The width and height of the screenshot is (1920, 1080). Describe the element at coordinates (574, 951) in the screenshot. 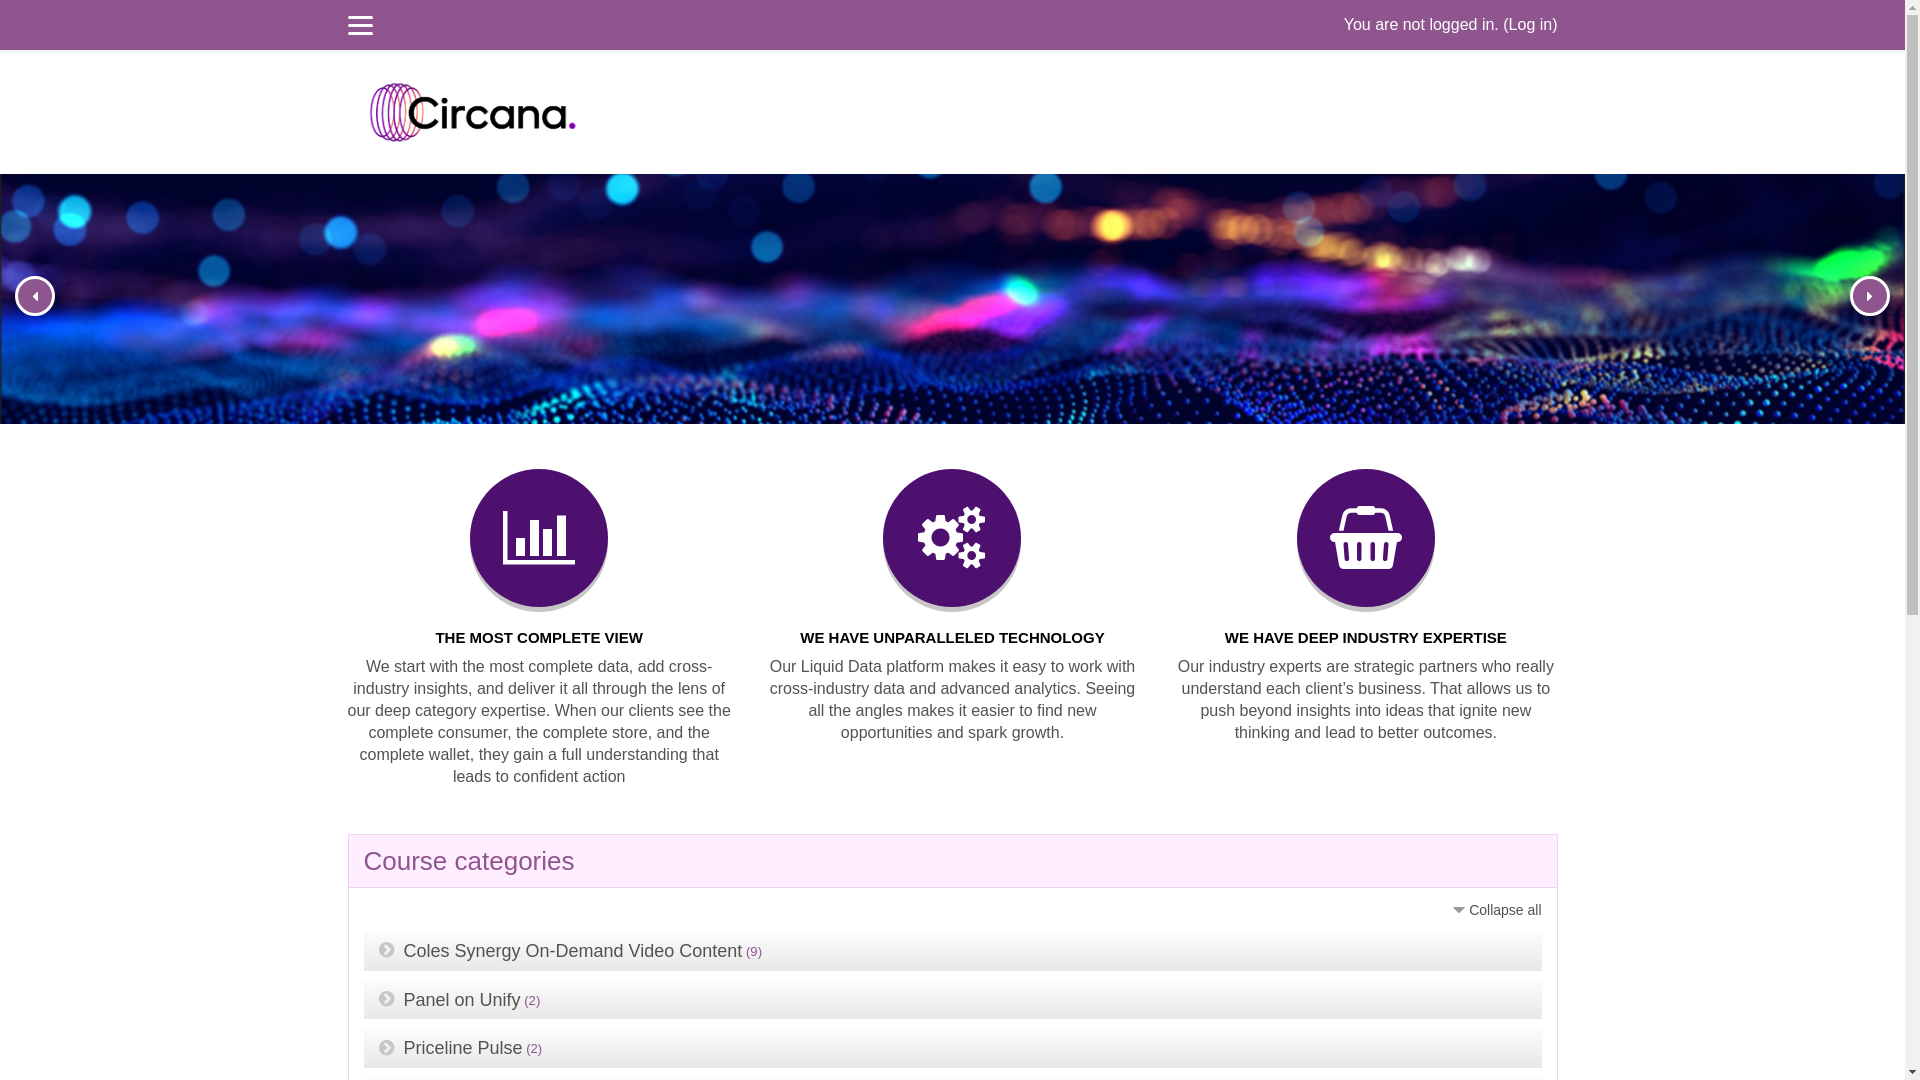

I see `Coles Synergy On-Demand Video Content` at that location.